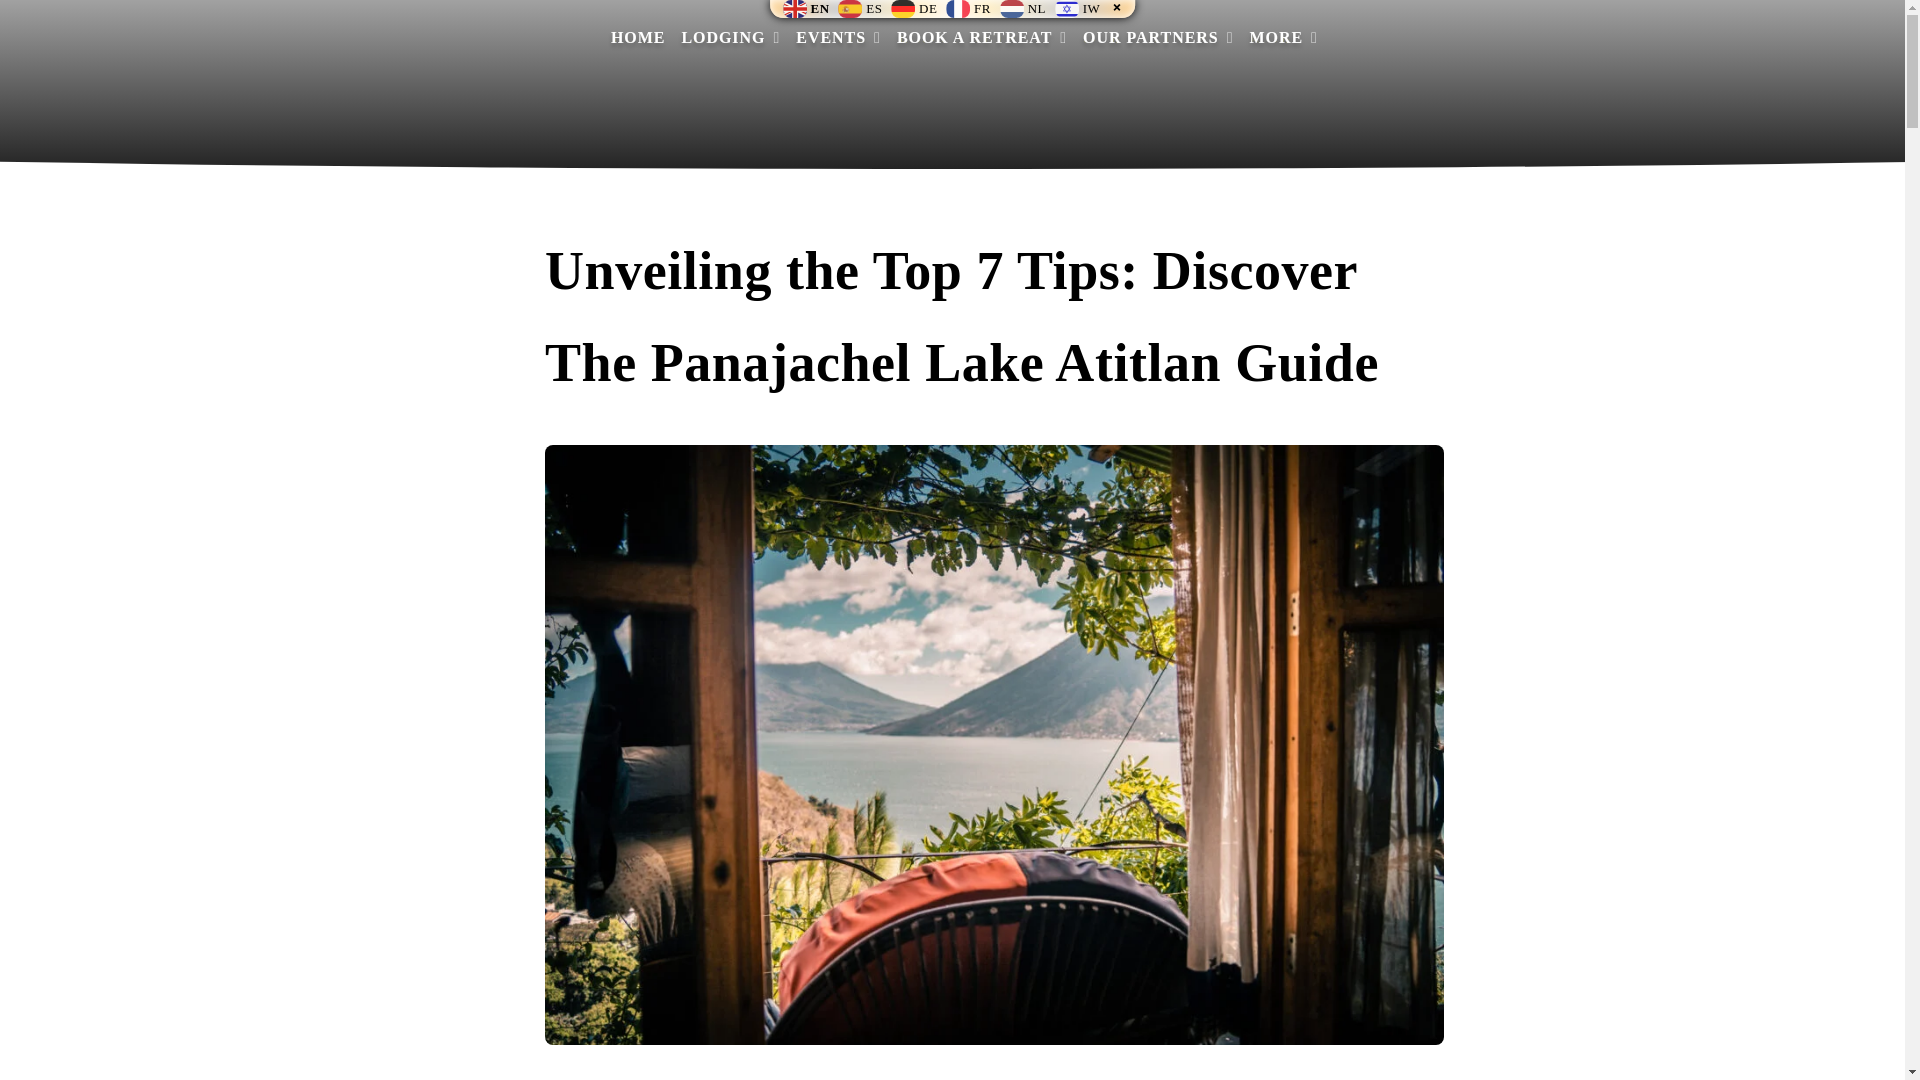  What do you see at coordinates (1025, 8) in the screenshot?
I see `Nederlands` at bounding box center [1025, 8].